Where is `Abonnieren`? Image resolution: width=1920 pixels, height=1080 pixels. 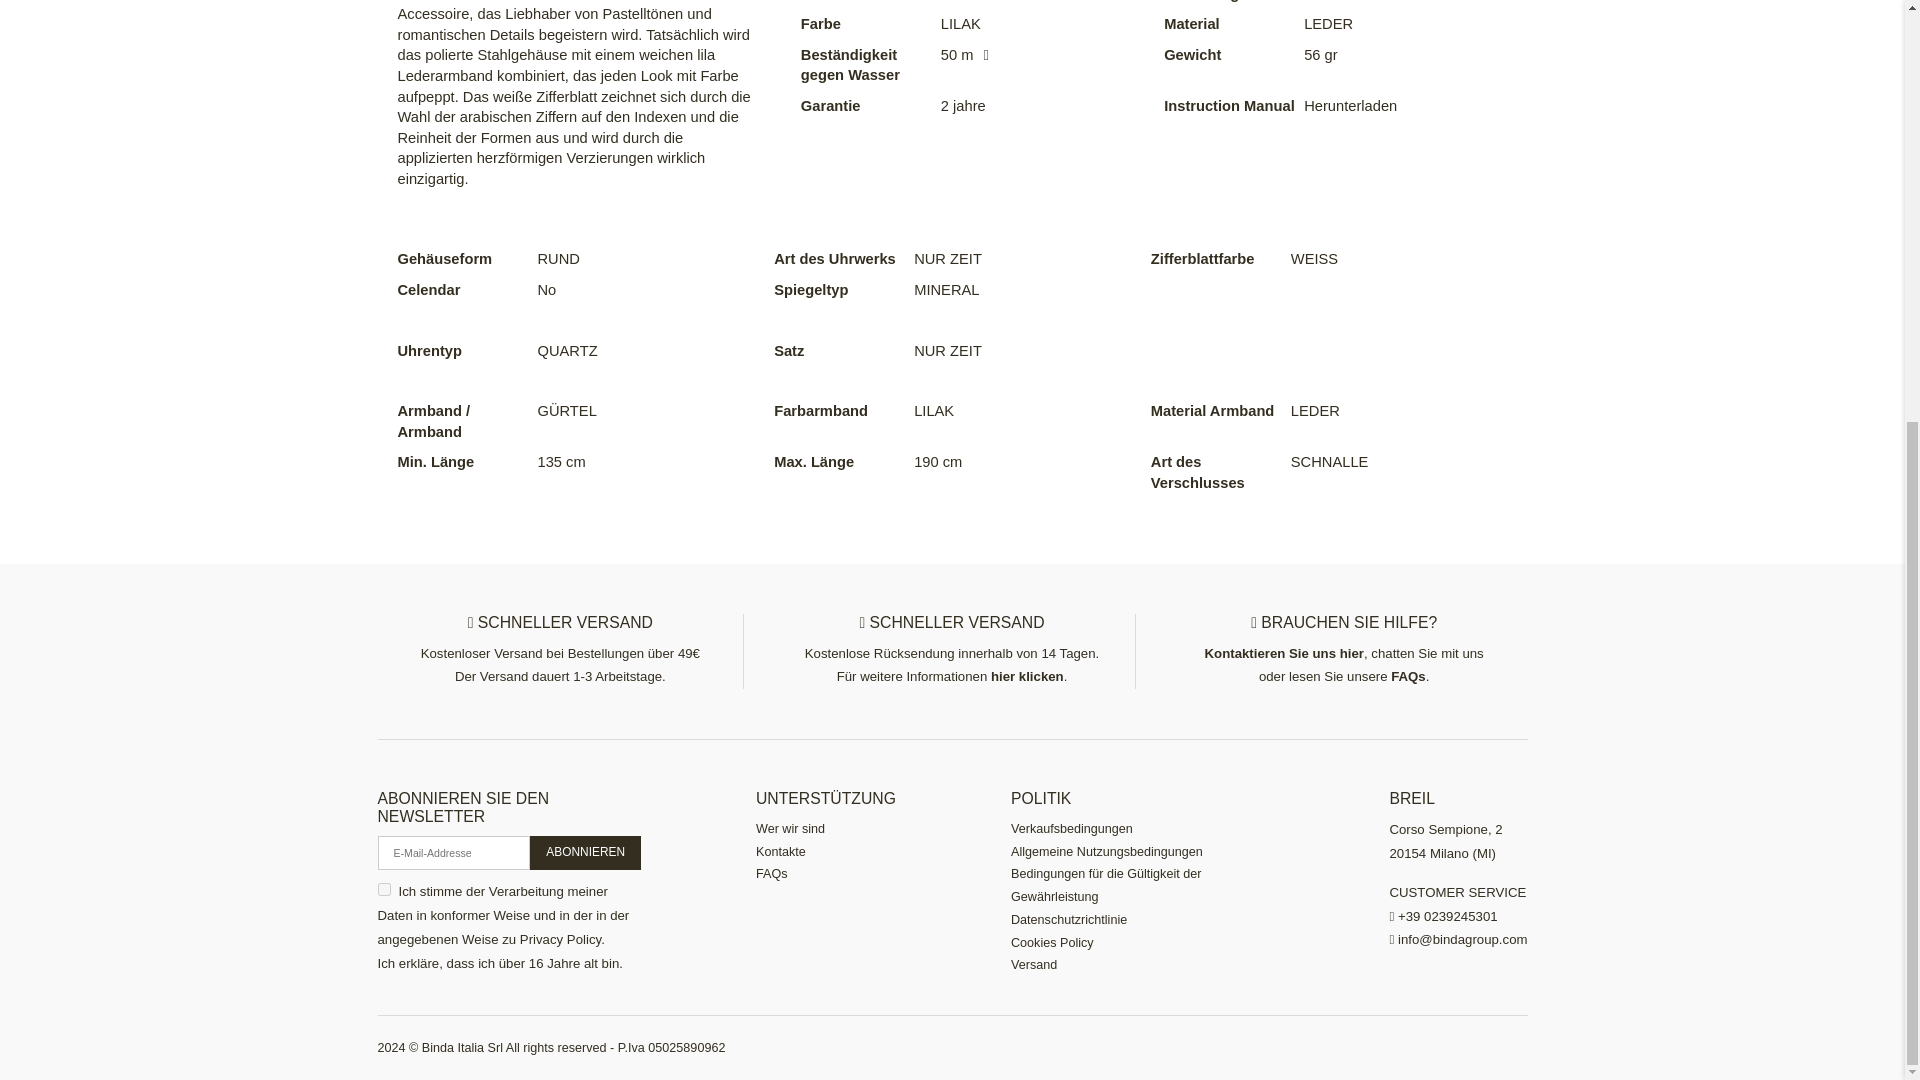 Abonnieren is located at coordinates (585, 852).